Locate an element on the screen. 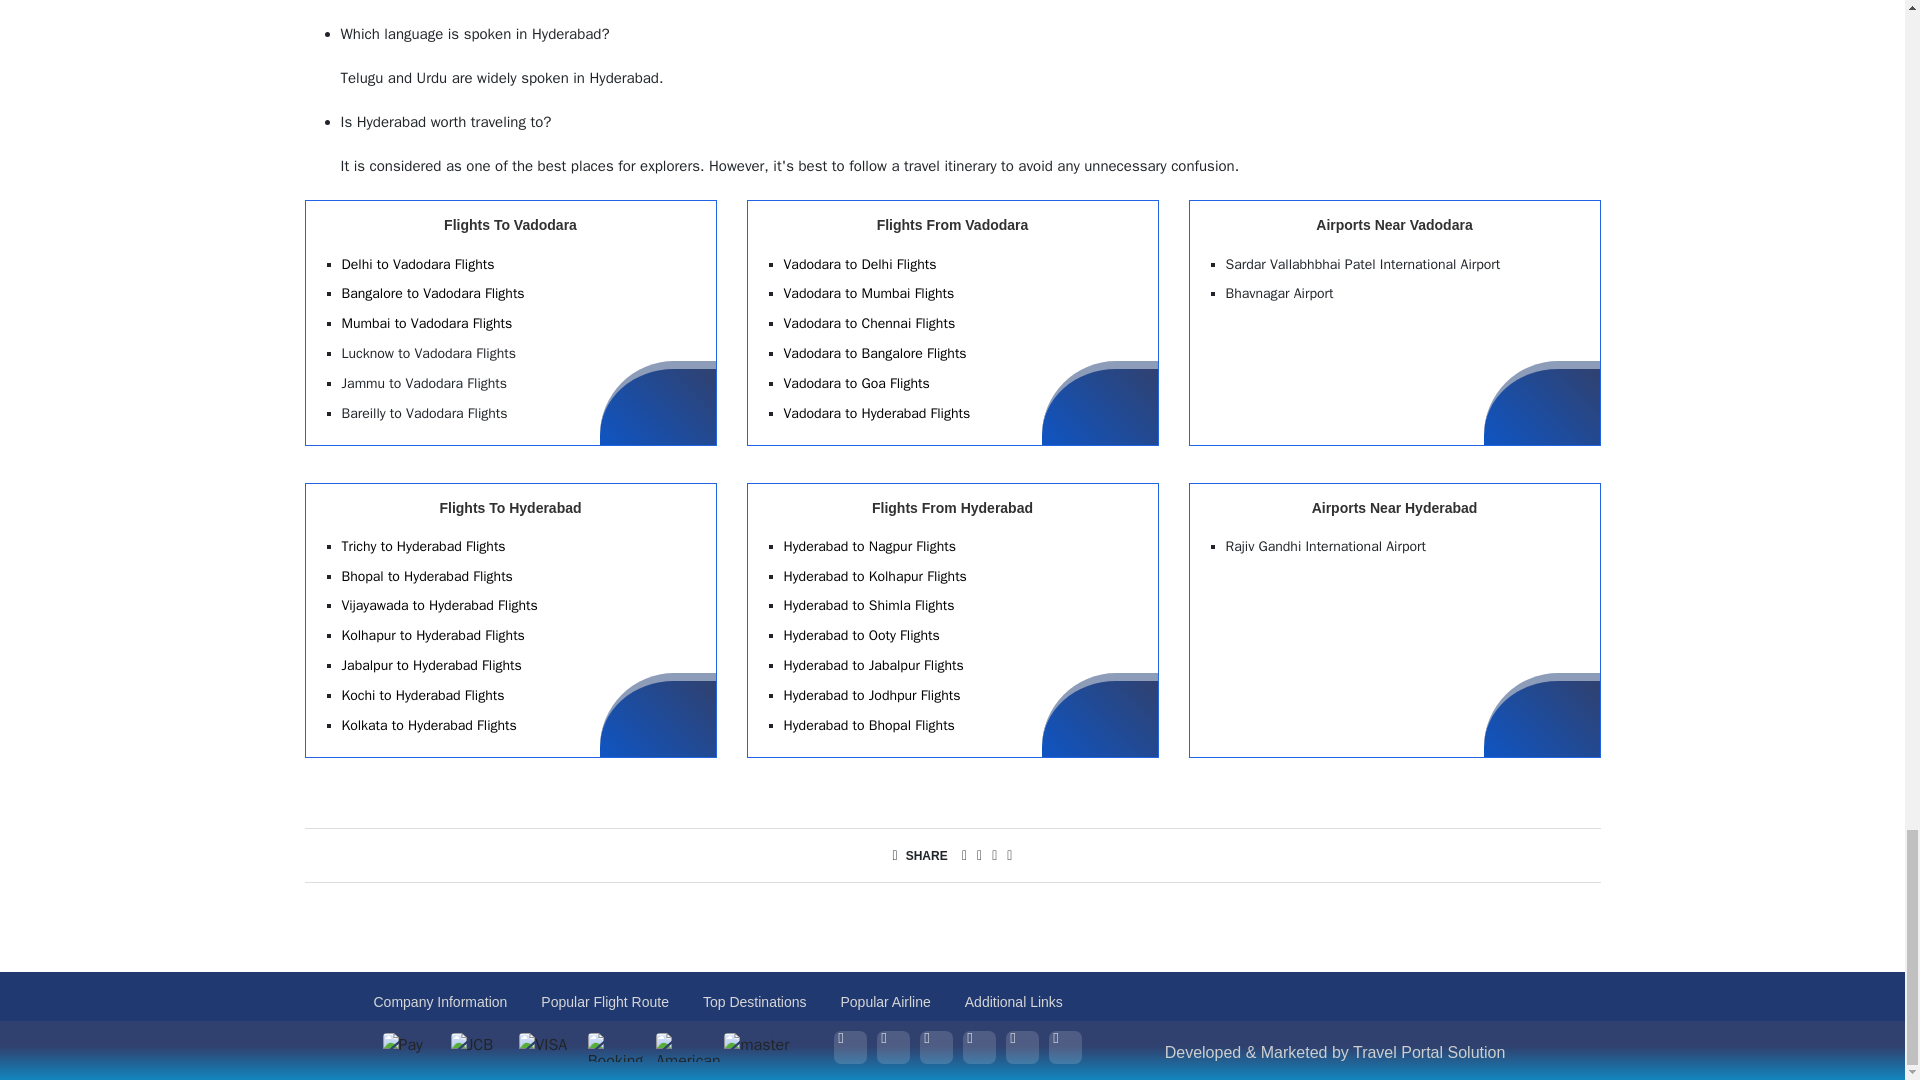 This screenshot has height=1080, width=1920. Vadodara to Bangalore Flights is located at coordinates (875, 352).